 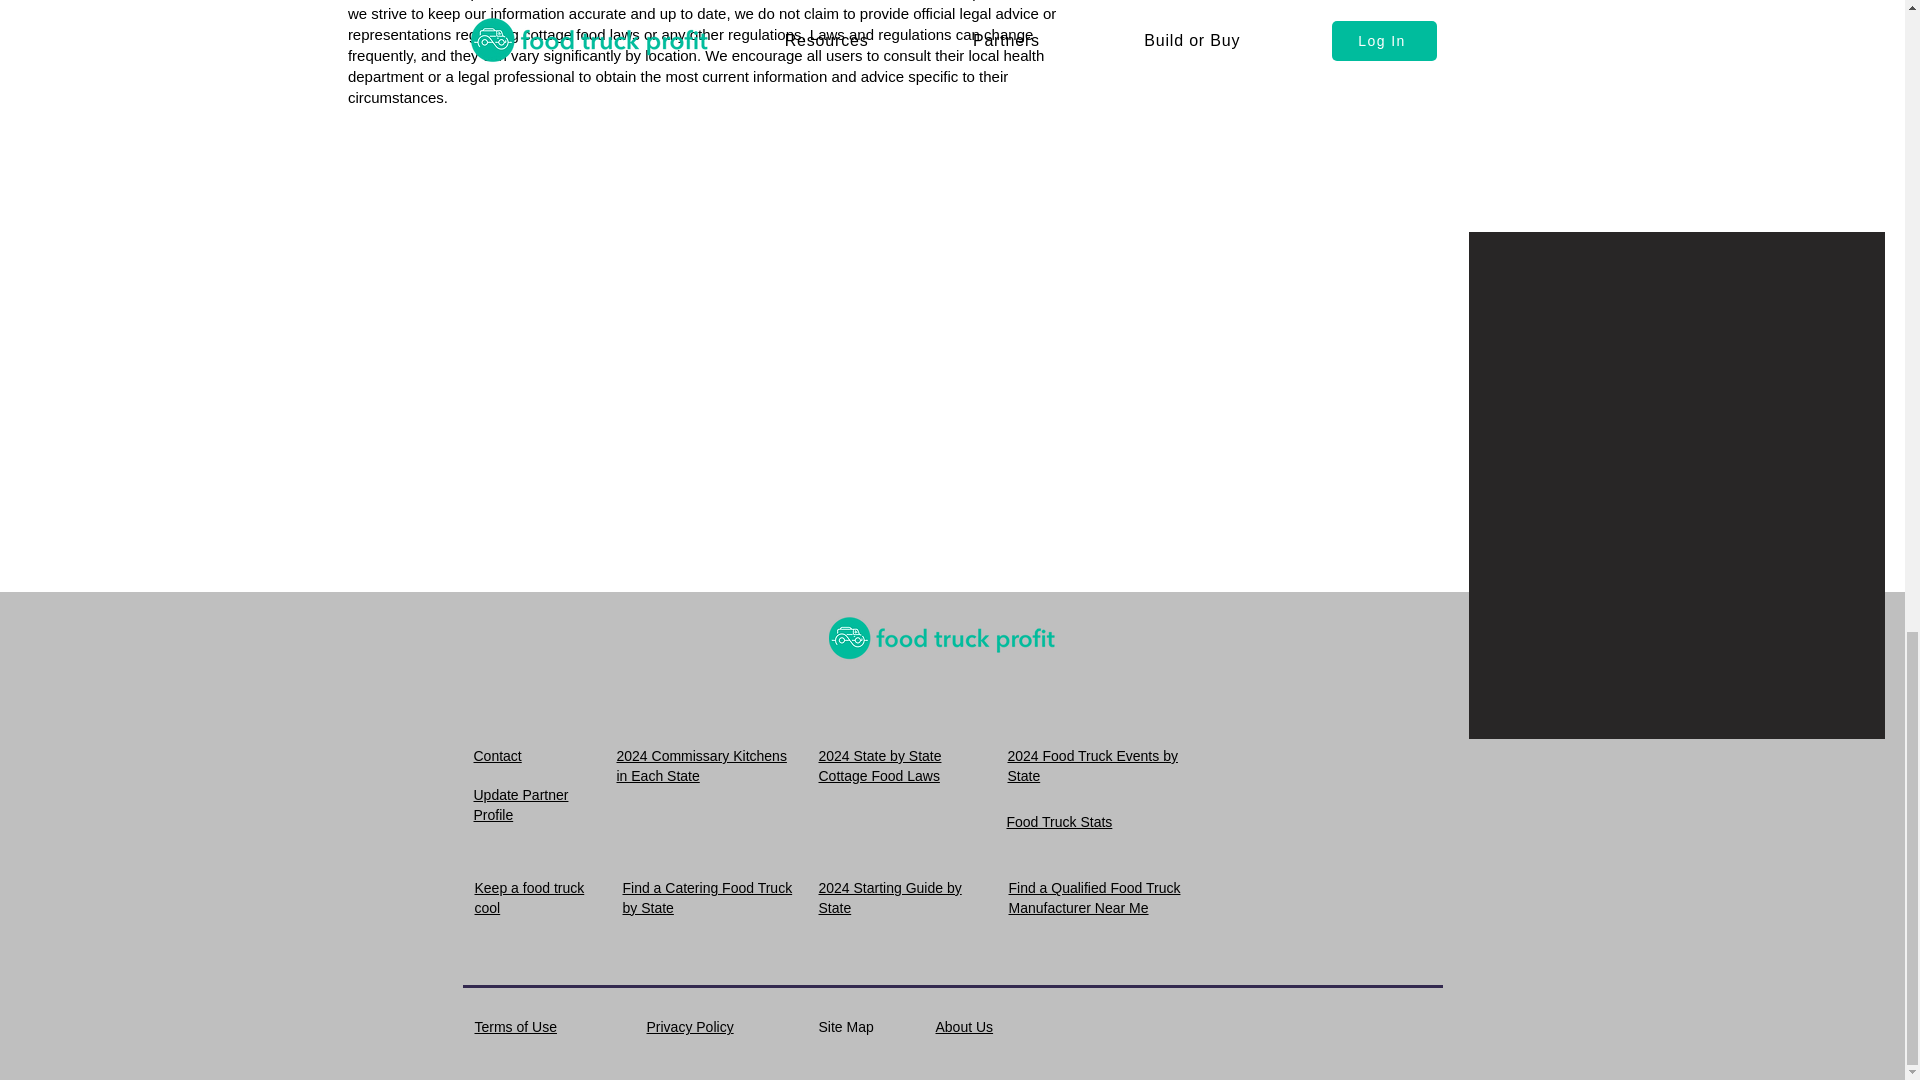 What do you see at coordinates (521, 804) in the screenshot?
I see `Update Partner Profile` at bounding box center [521, 804].